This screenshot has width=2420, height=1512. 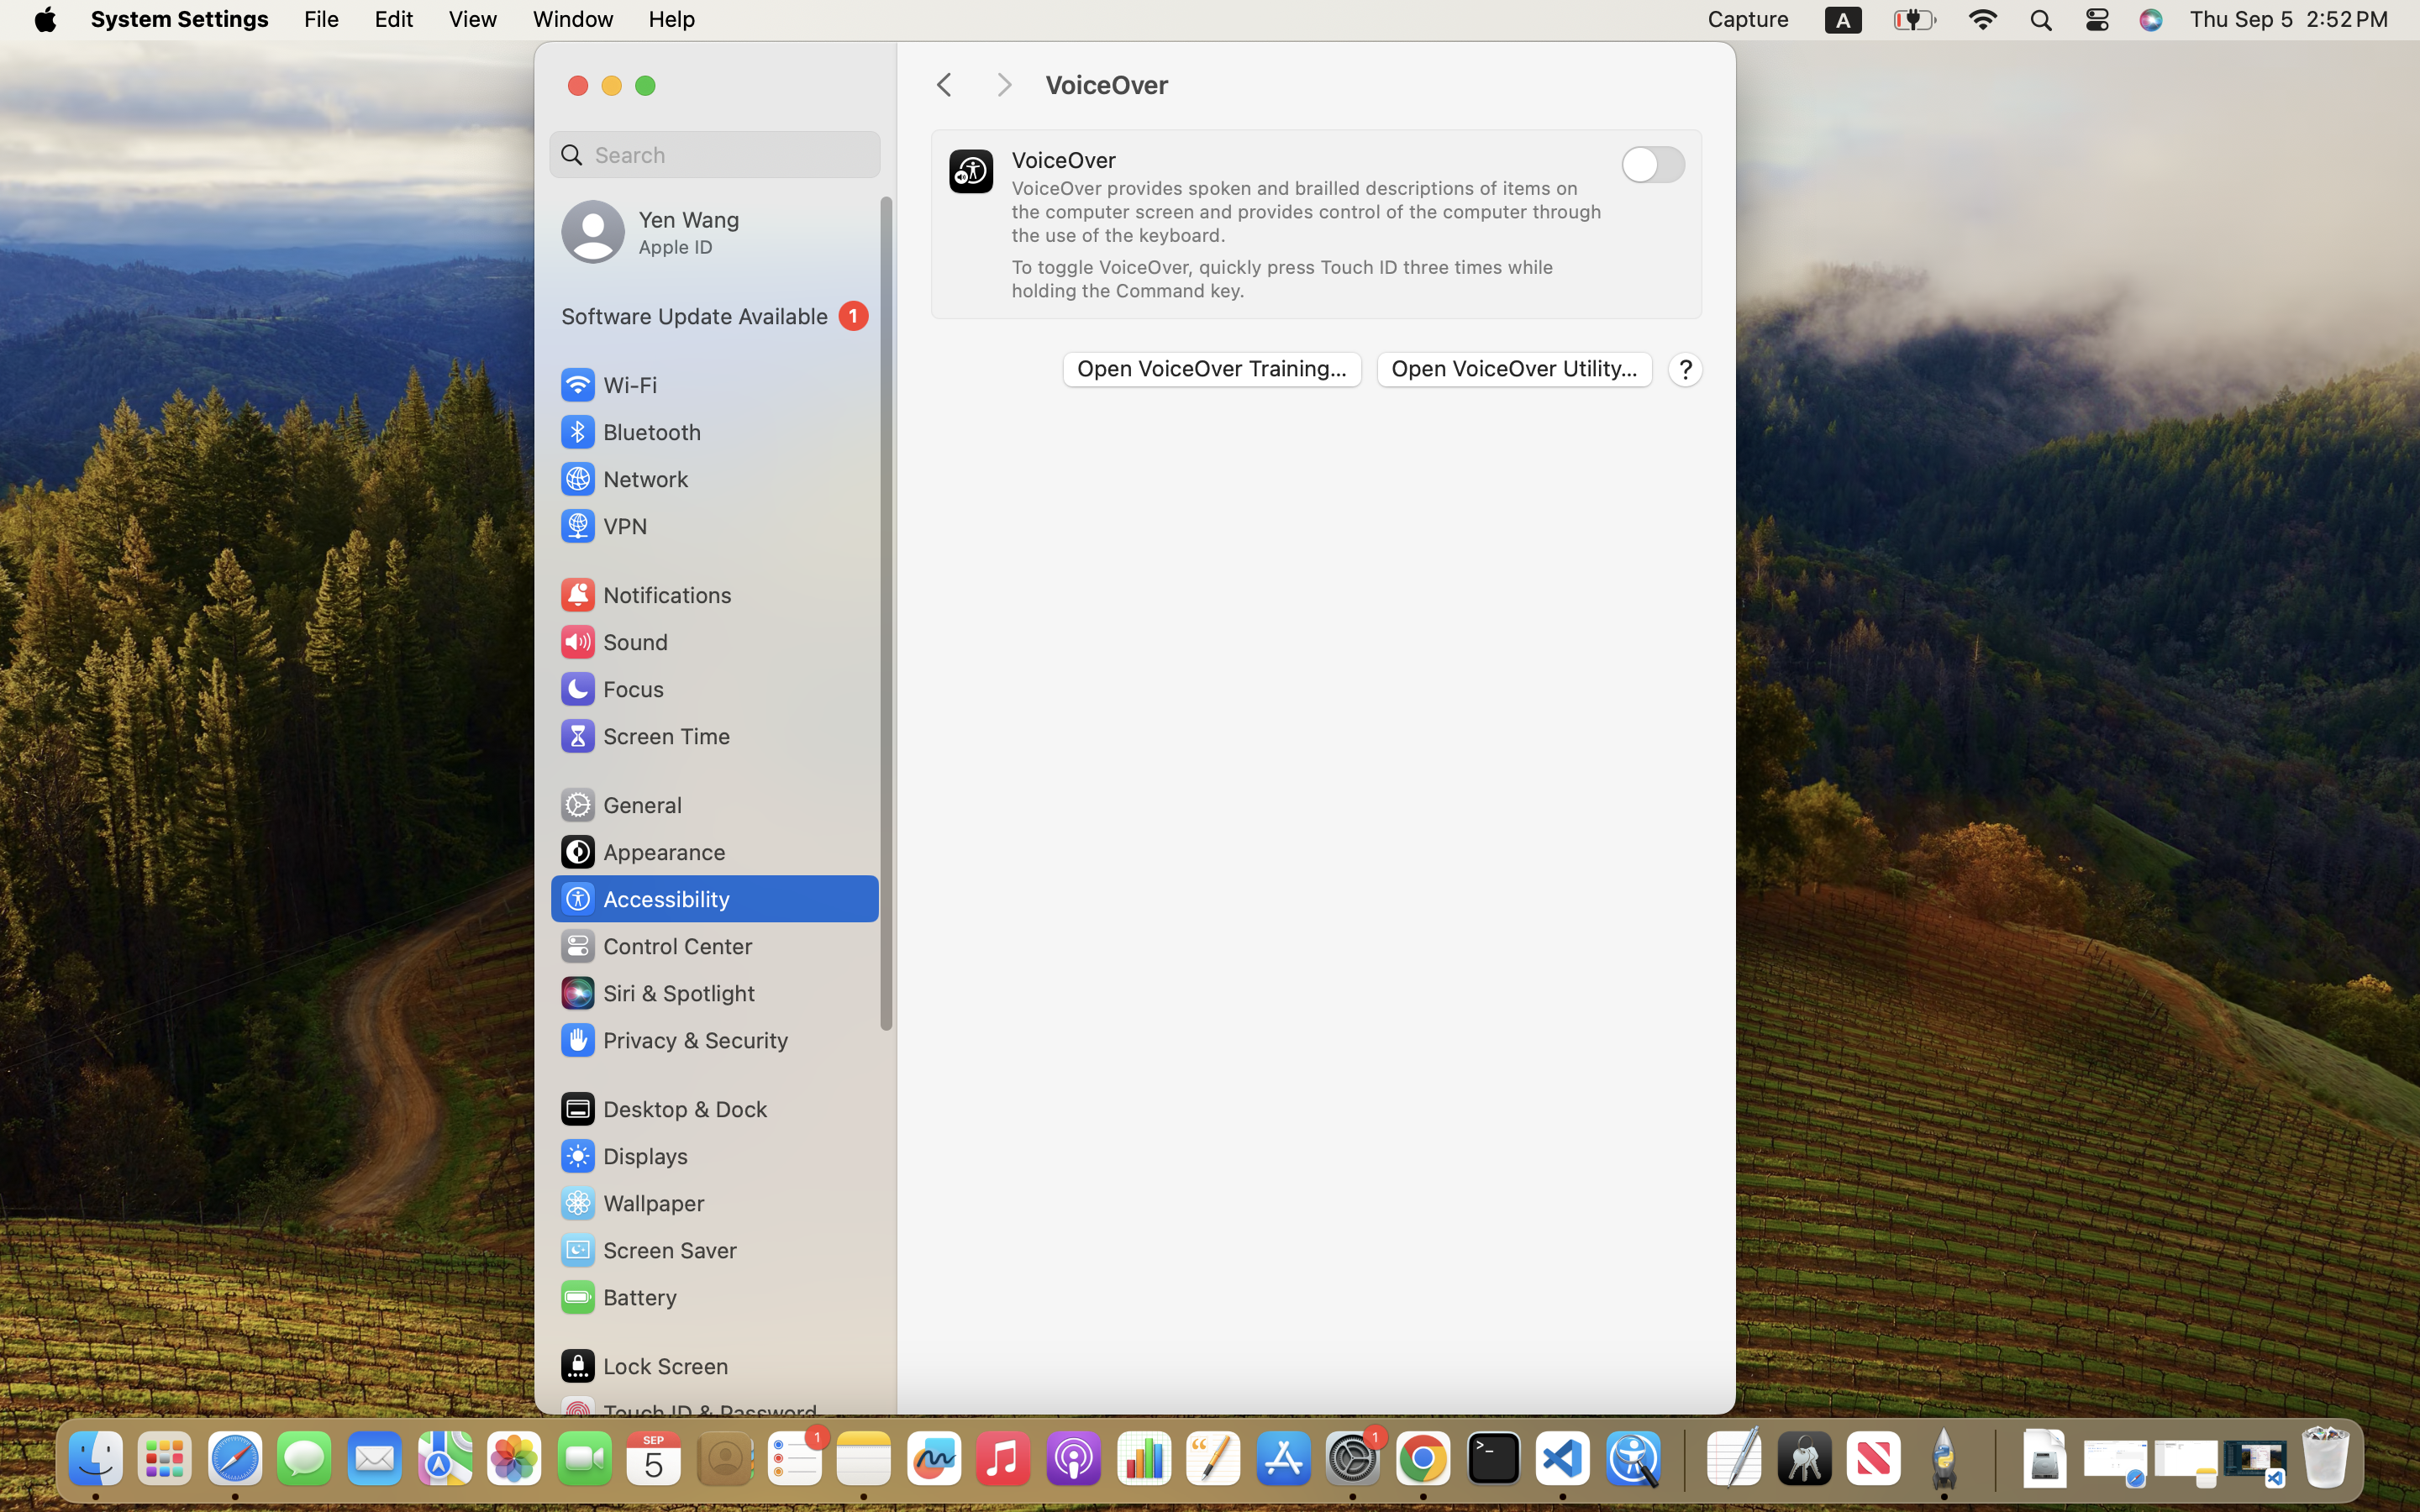 What do you see at coordinates (620, 805) in the screenshot?
I see `General` at bounding box center [620, 805].